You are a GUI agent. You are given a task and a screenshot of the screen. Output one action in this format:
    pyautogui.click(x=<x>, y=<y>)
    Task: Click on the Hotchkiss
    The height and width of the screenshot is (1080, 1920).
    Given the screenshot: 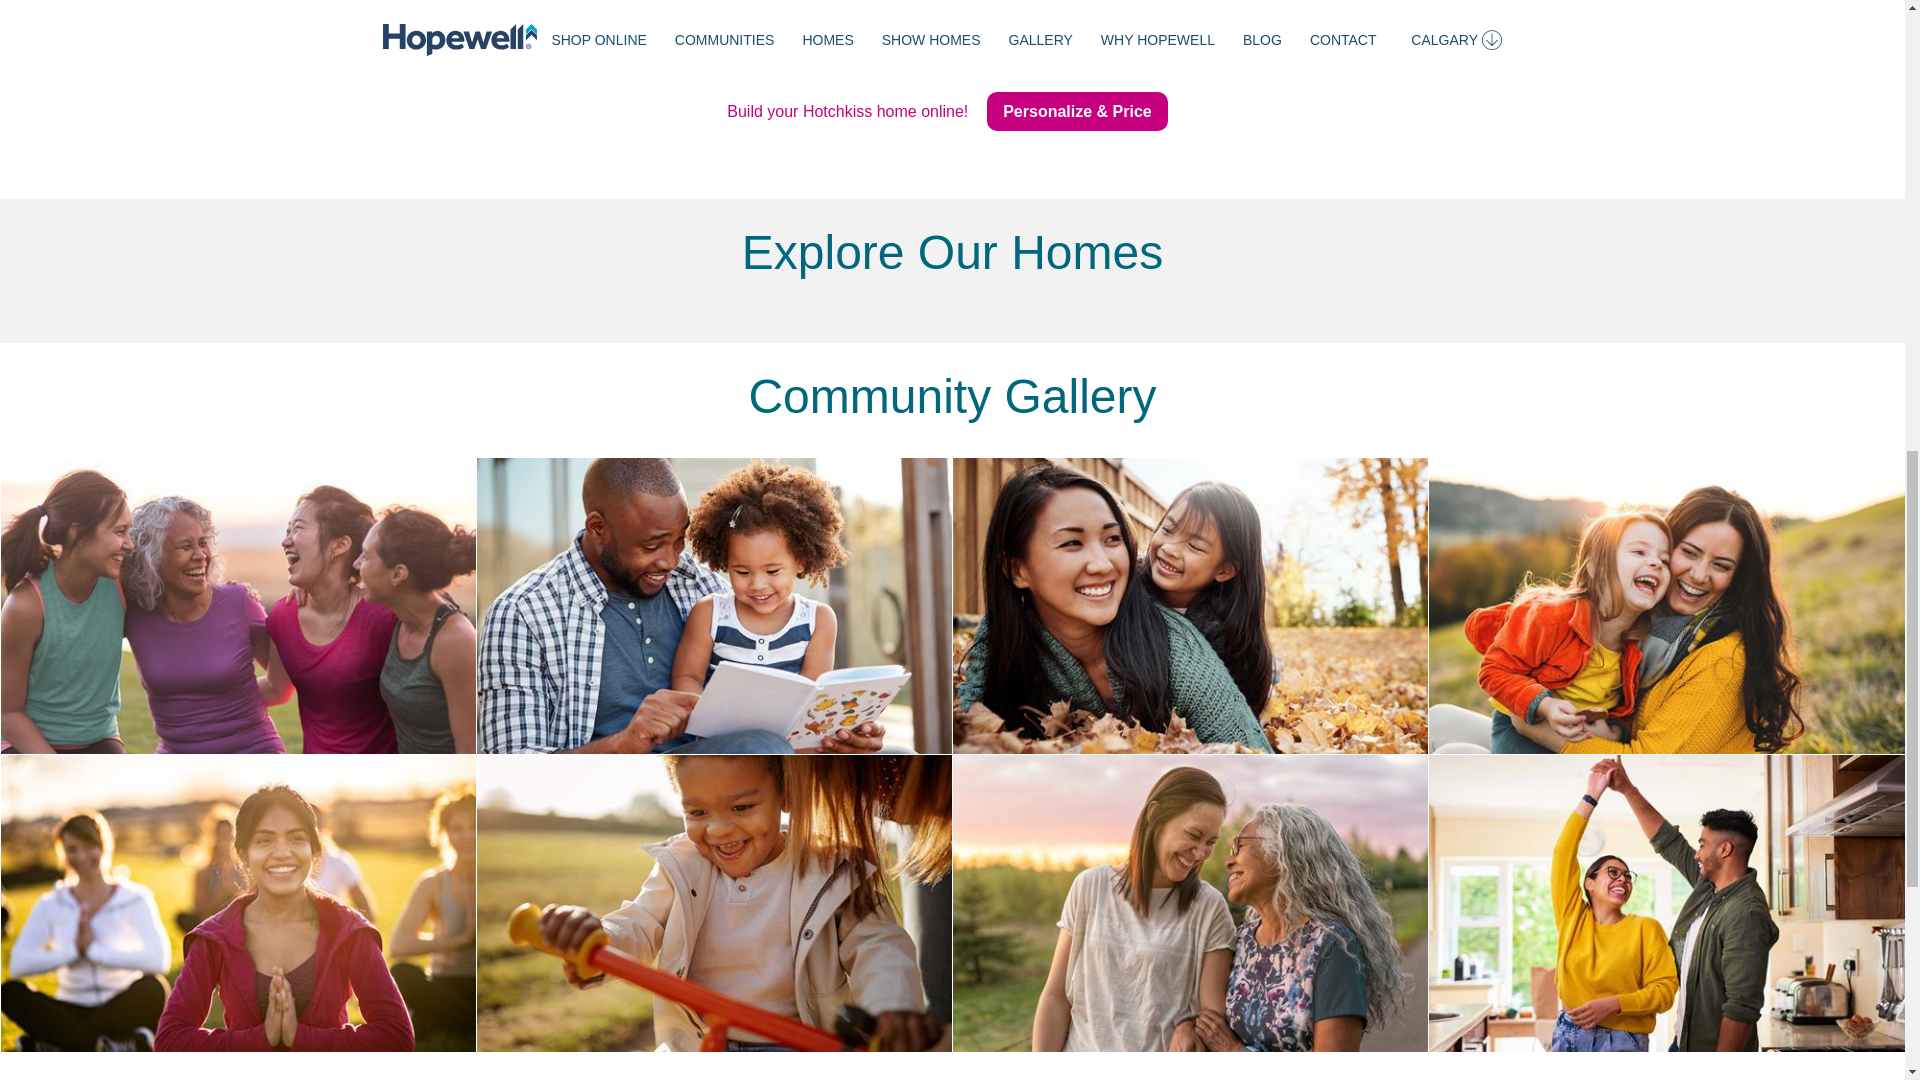 What is the action you would take?
    pyautogui.click(x=1190, y=605)
    